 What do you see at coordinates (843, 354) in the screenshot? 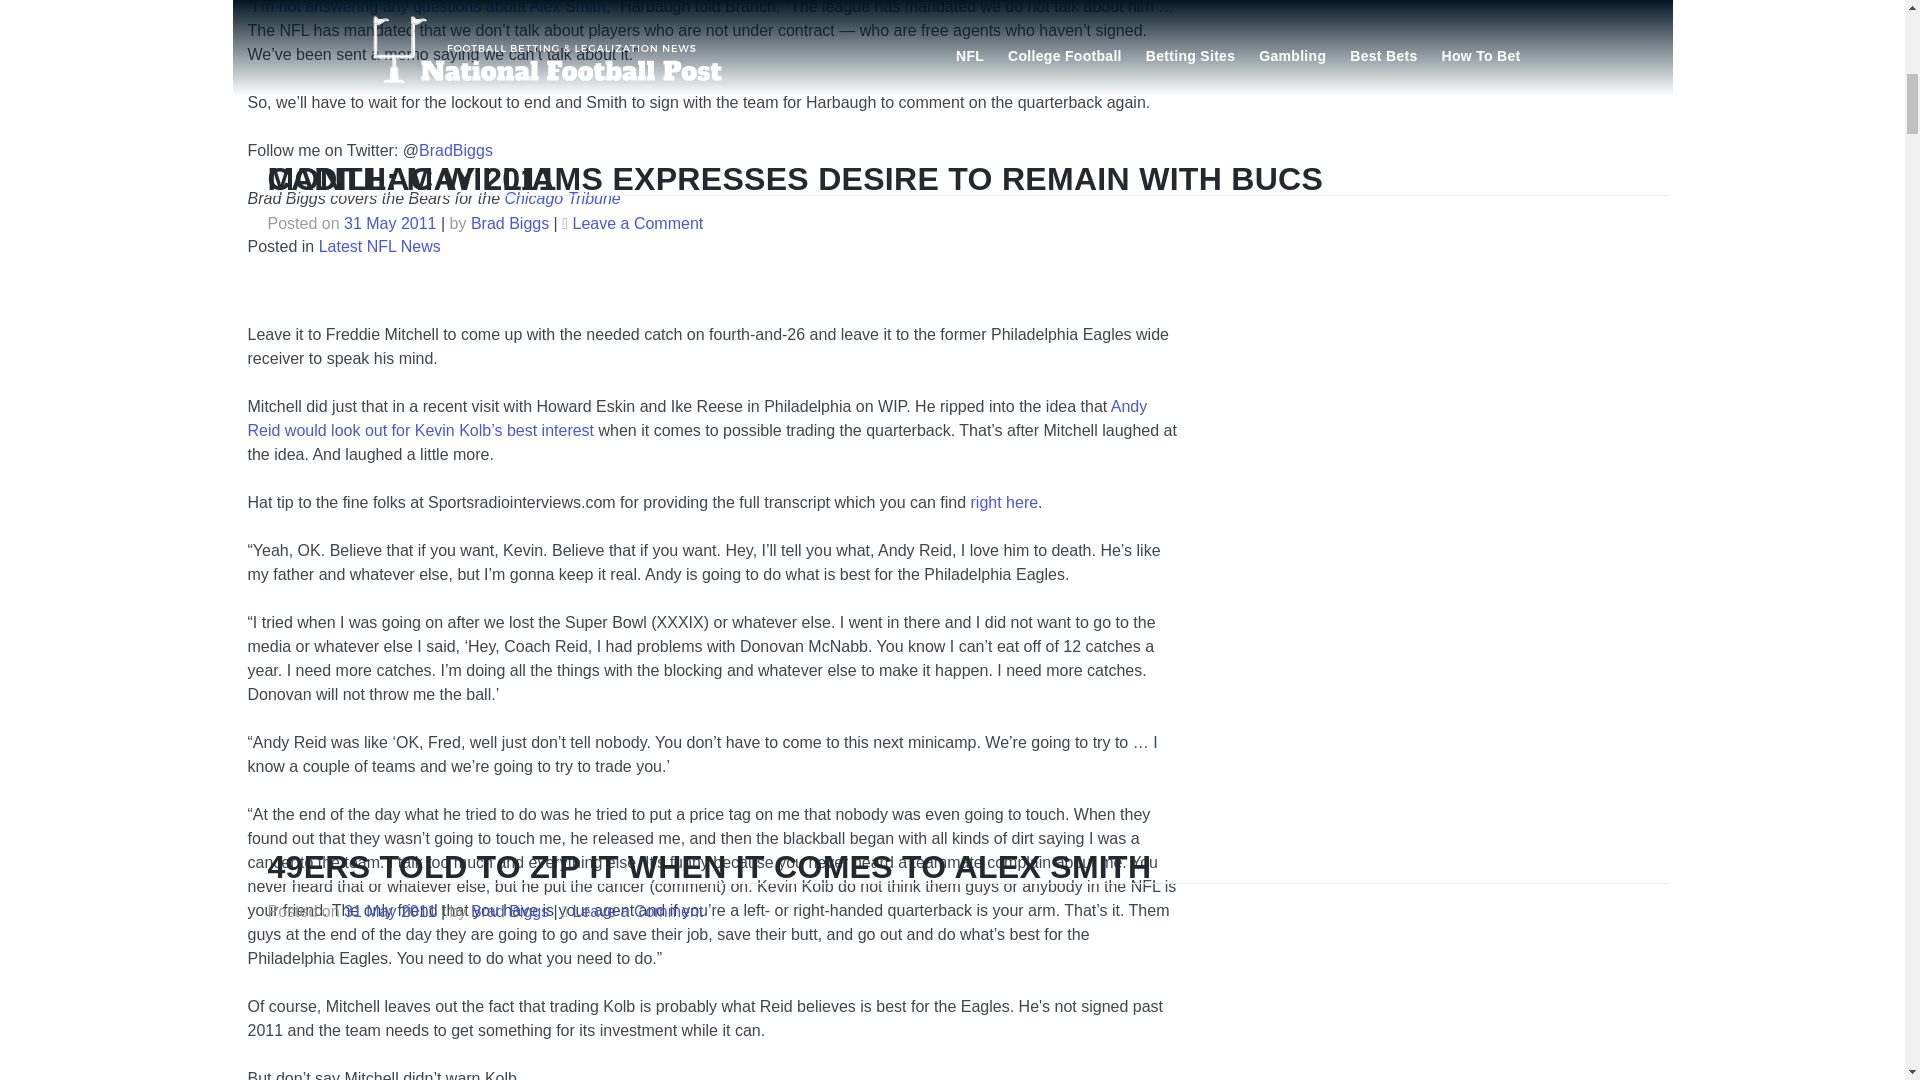
I see `FREDDIE MITCHELL WARNS KEVIN KOLB ON REALITY IN PHILADELPHIA` at bounding box center [843, 354].